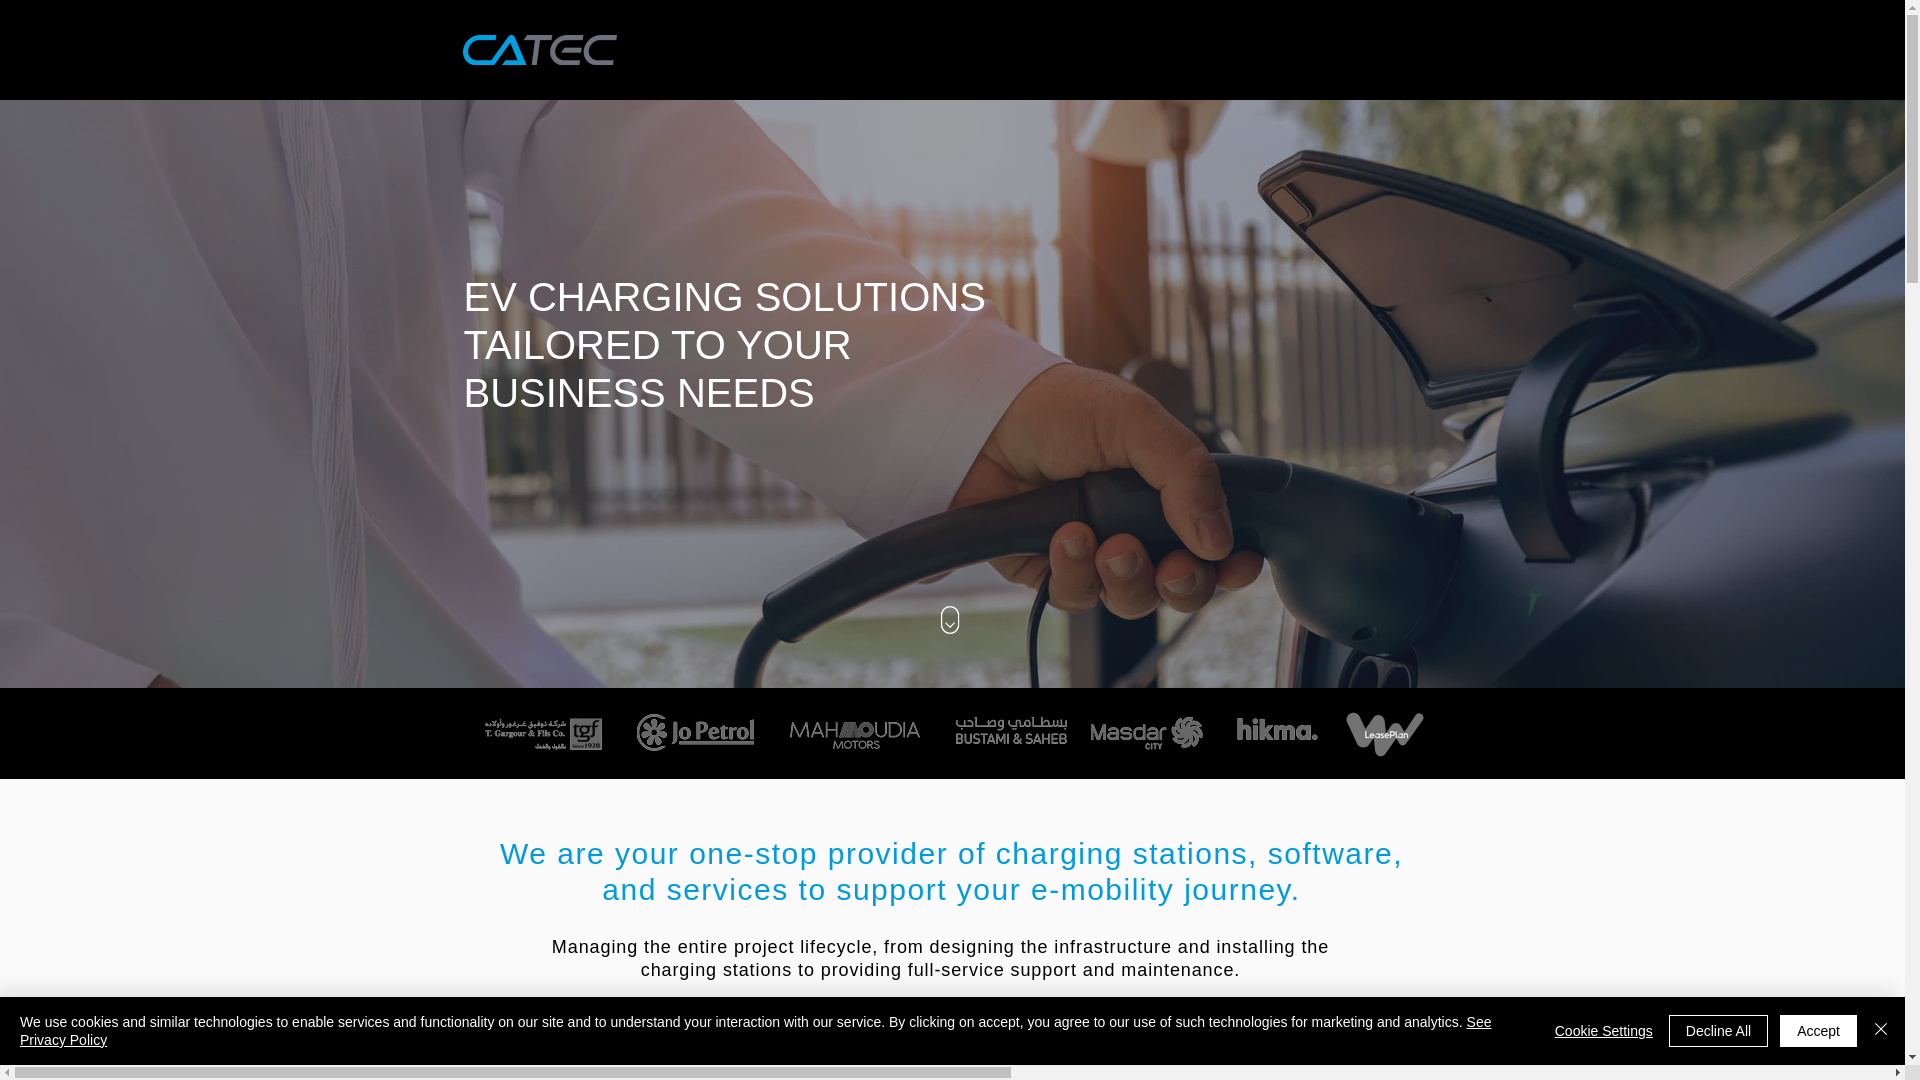 The width and height of the screenshot is (1920, 1080). I want to click on Accept, so click(1818, 1030).